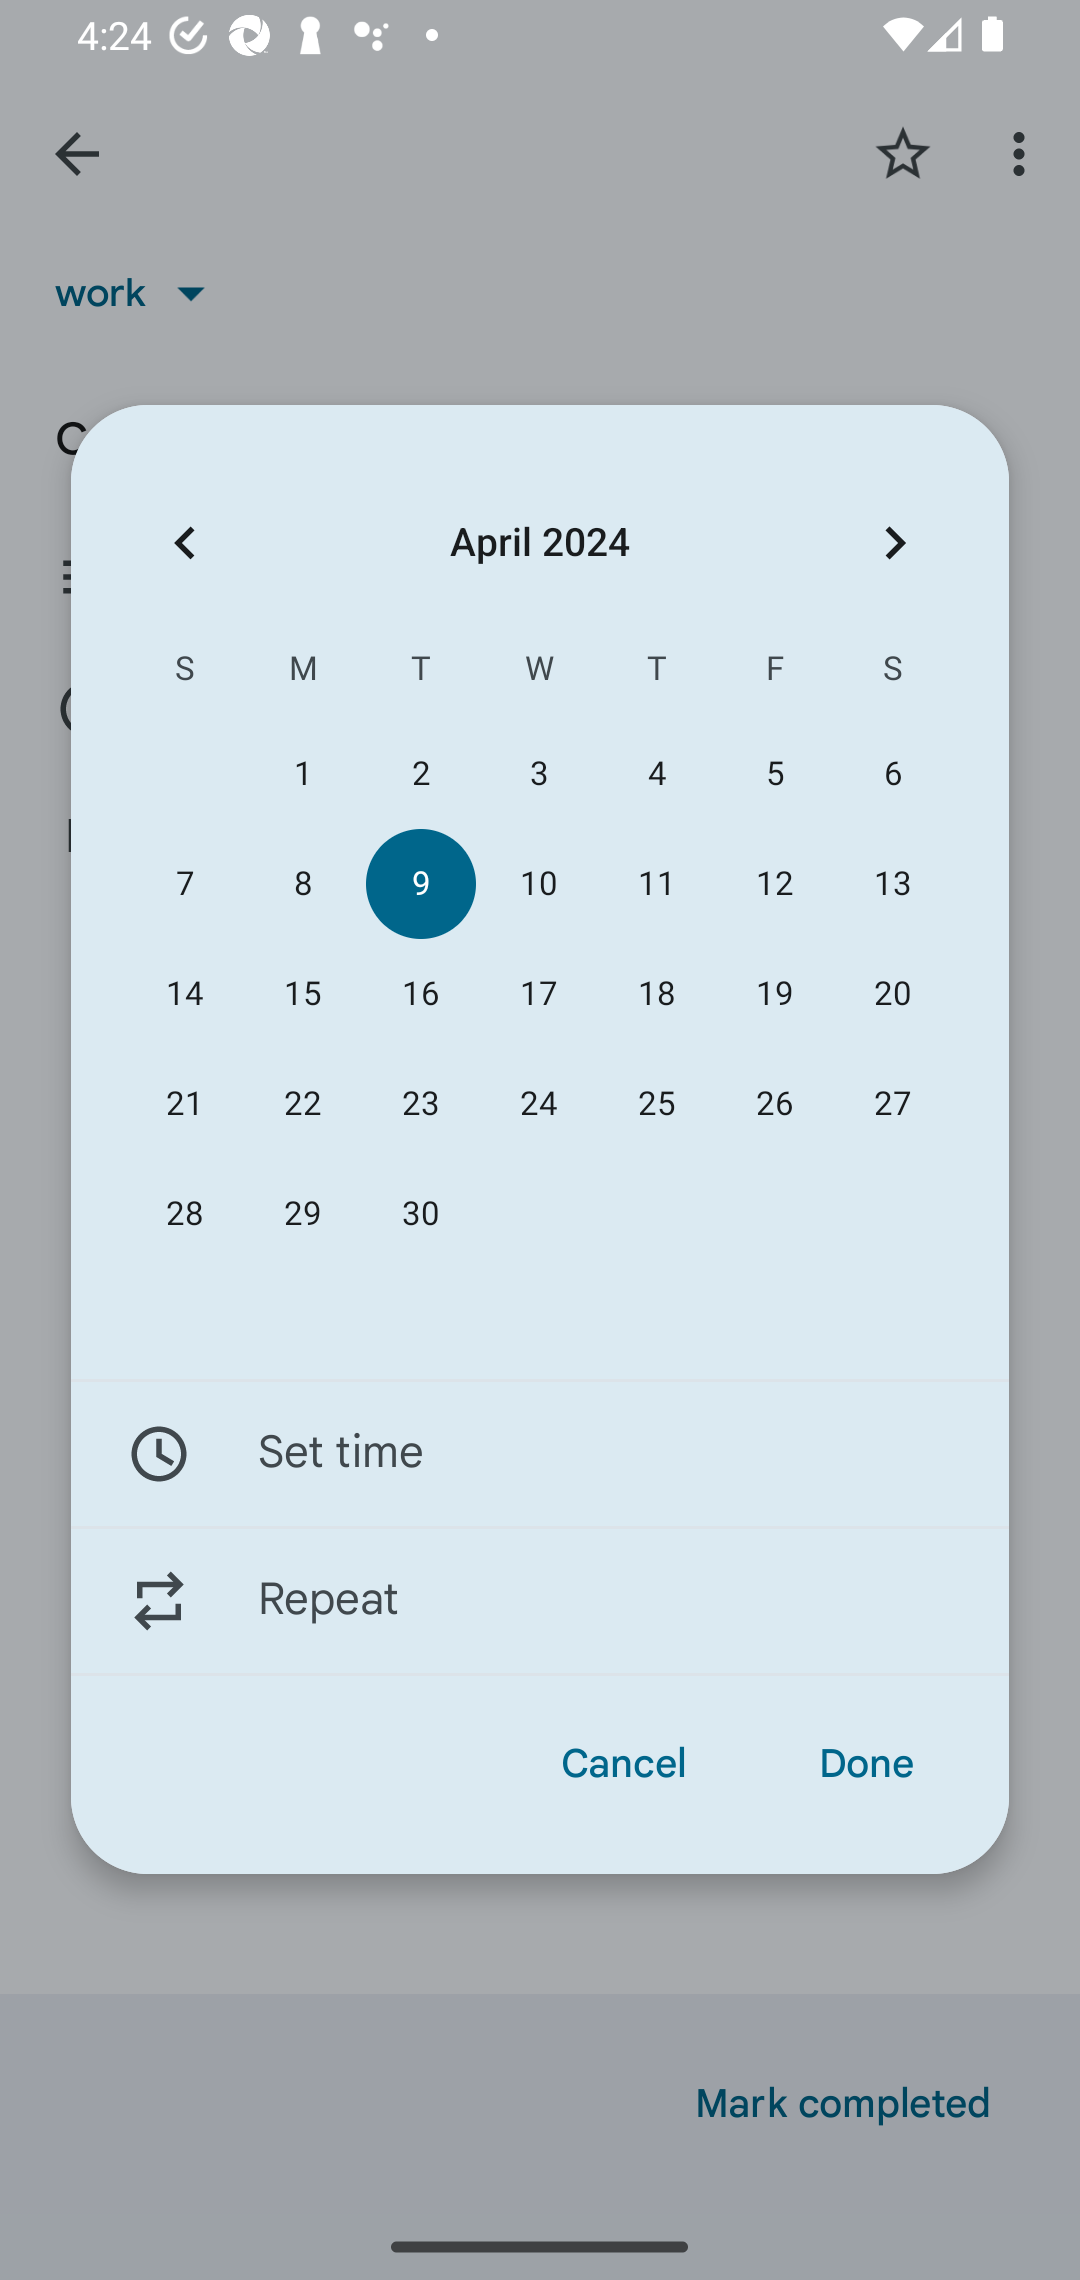 This screenshot has height=2280, width=1080. Describe the element at coordinates (538, 774) in the screenshot. I see `3 03 April 2024` at that location.